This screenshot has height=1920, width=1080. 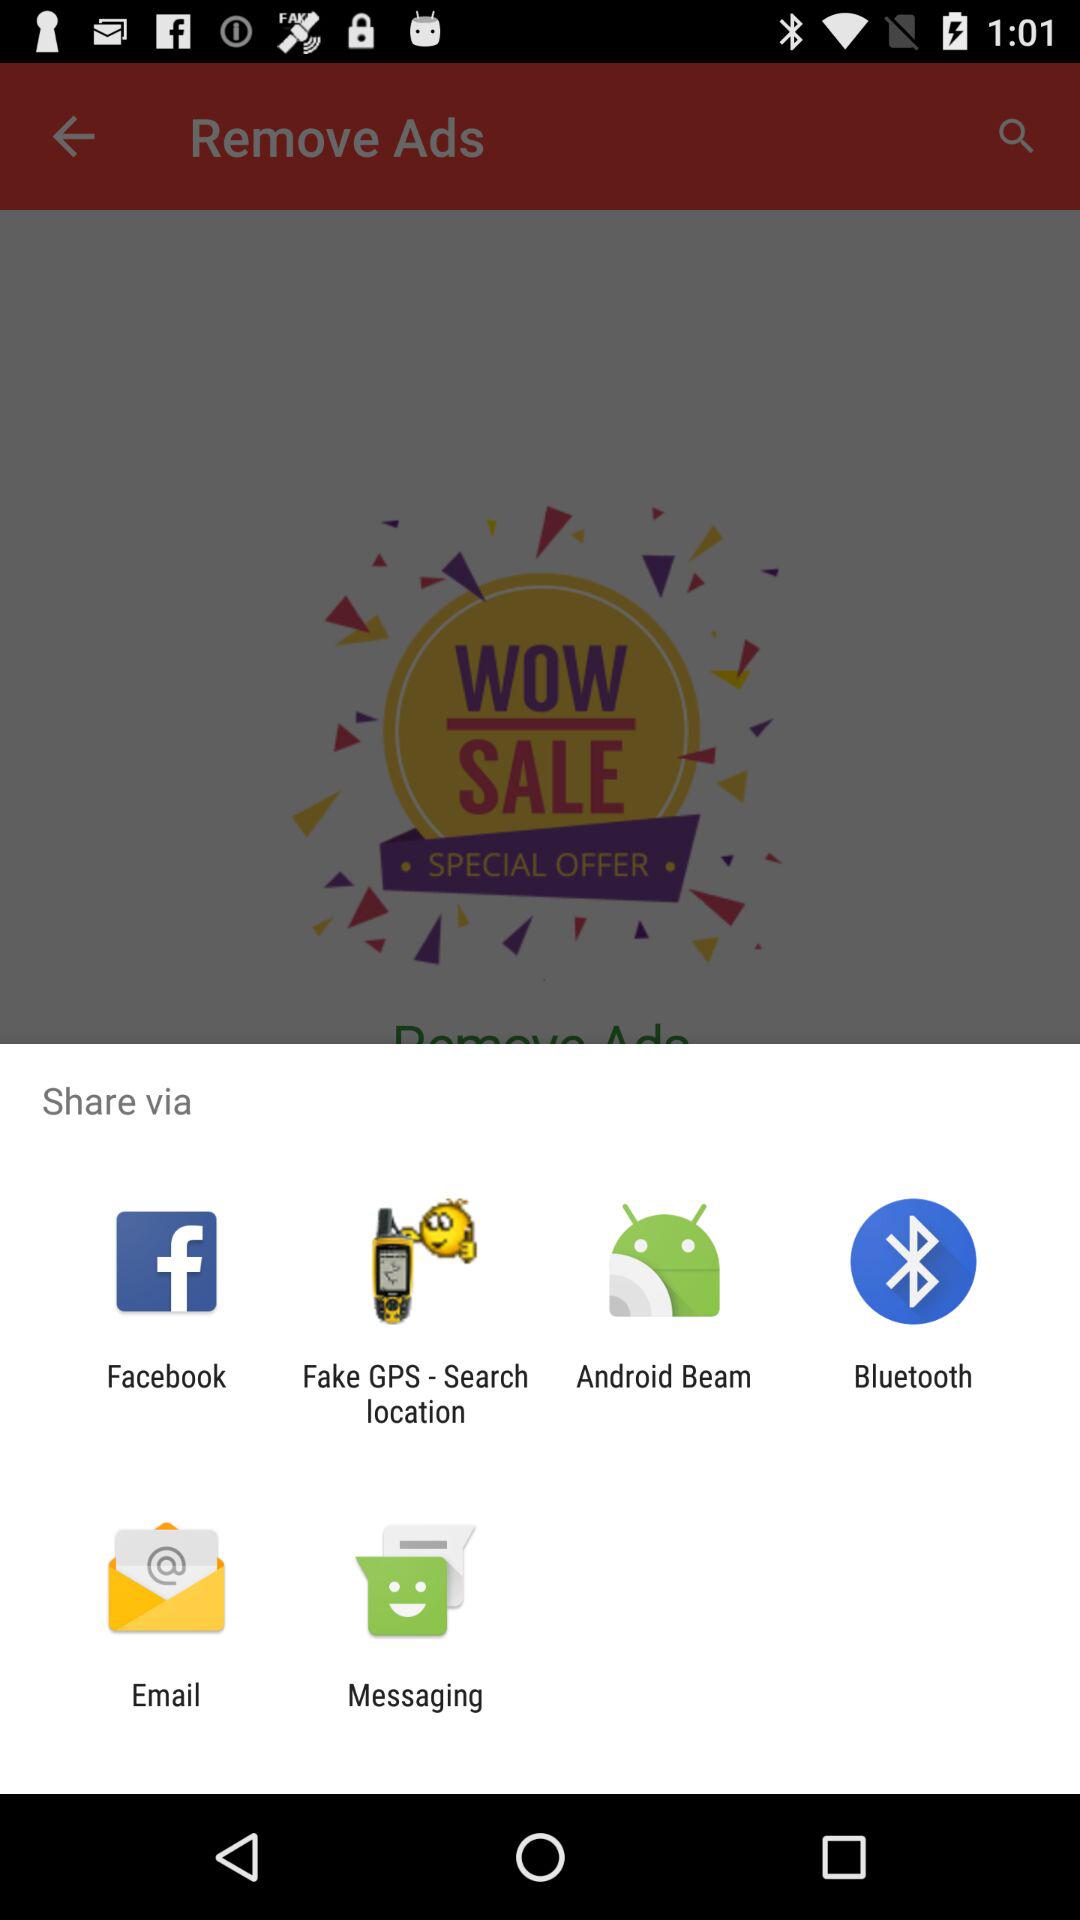 I want to click on turn off the fake gps search, so click(x=415, y=1393).